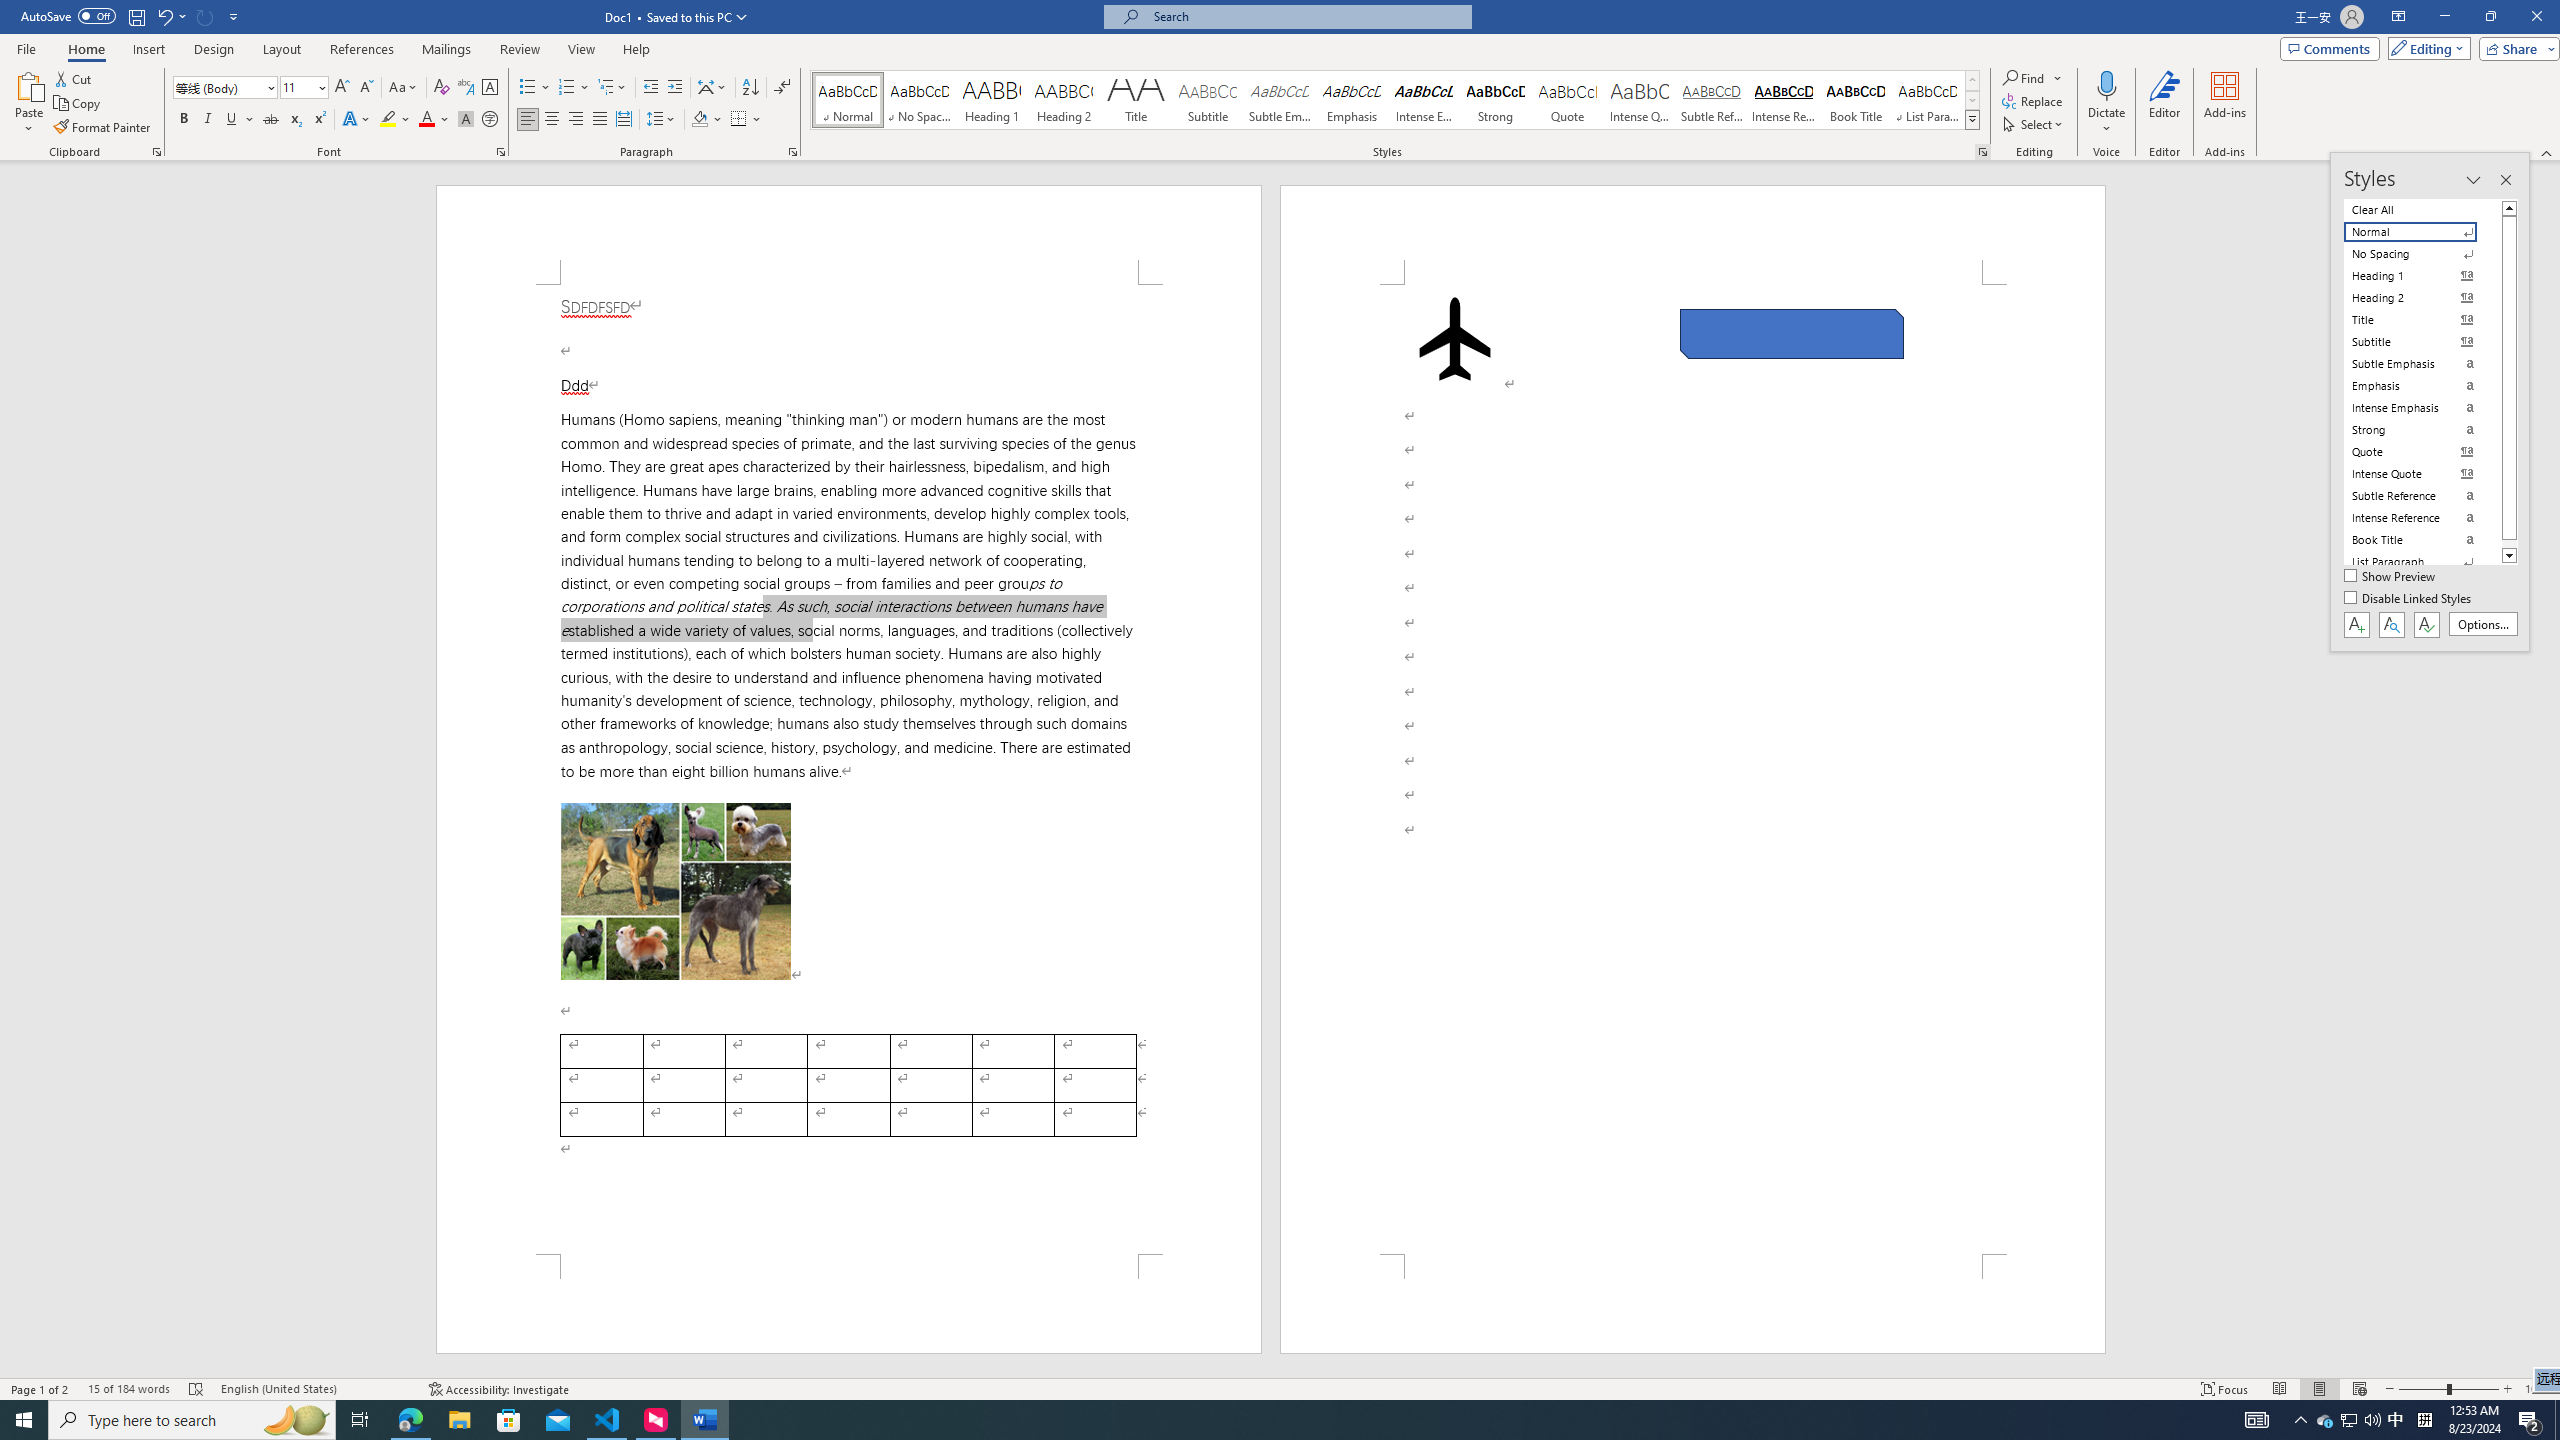  Describe the element at coordinates (708, 120) in the screenshot. I see `Shading` at that location.